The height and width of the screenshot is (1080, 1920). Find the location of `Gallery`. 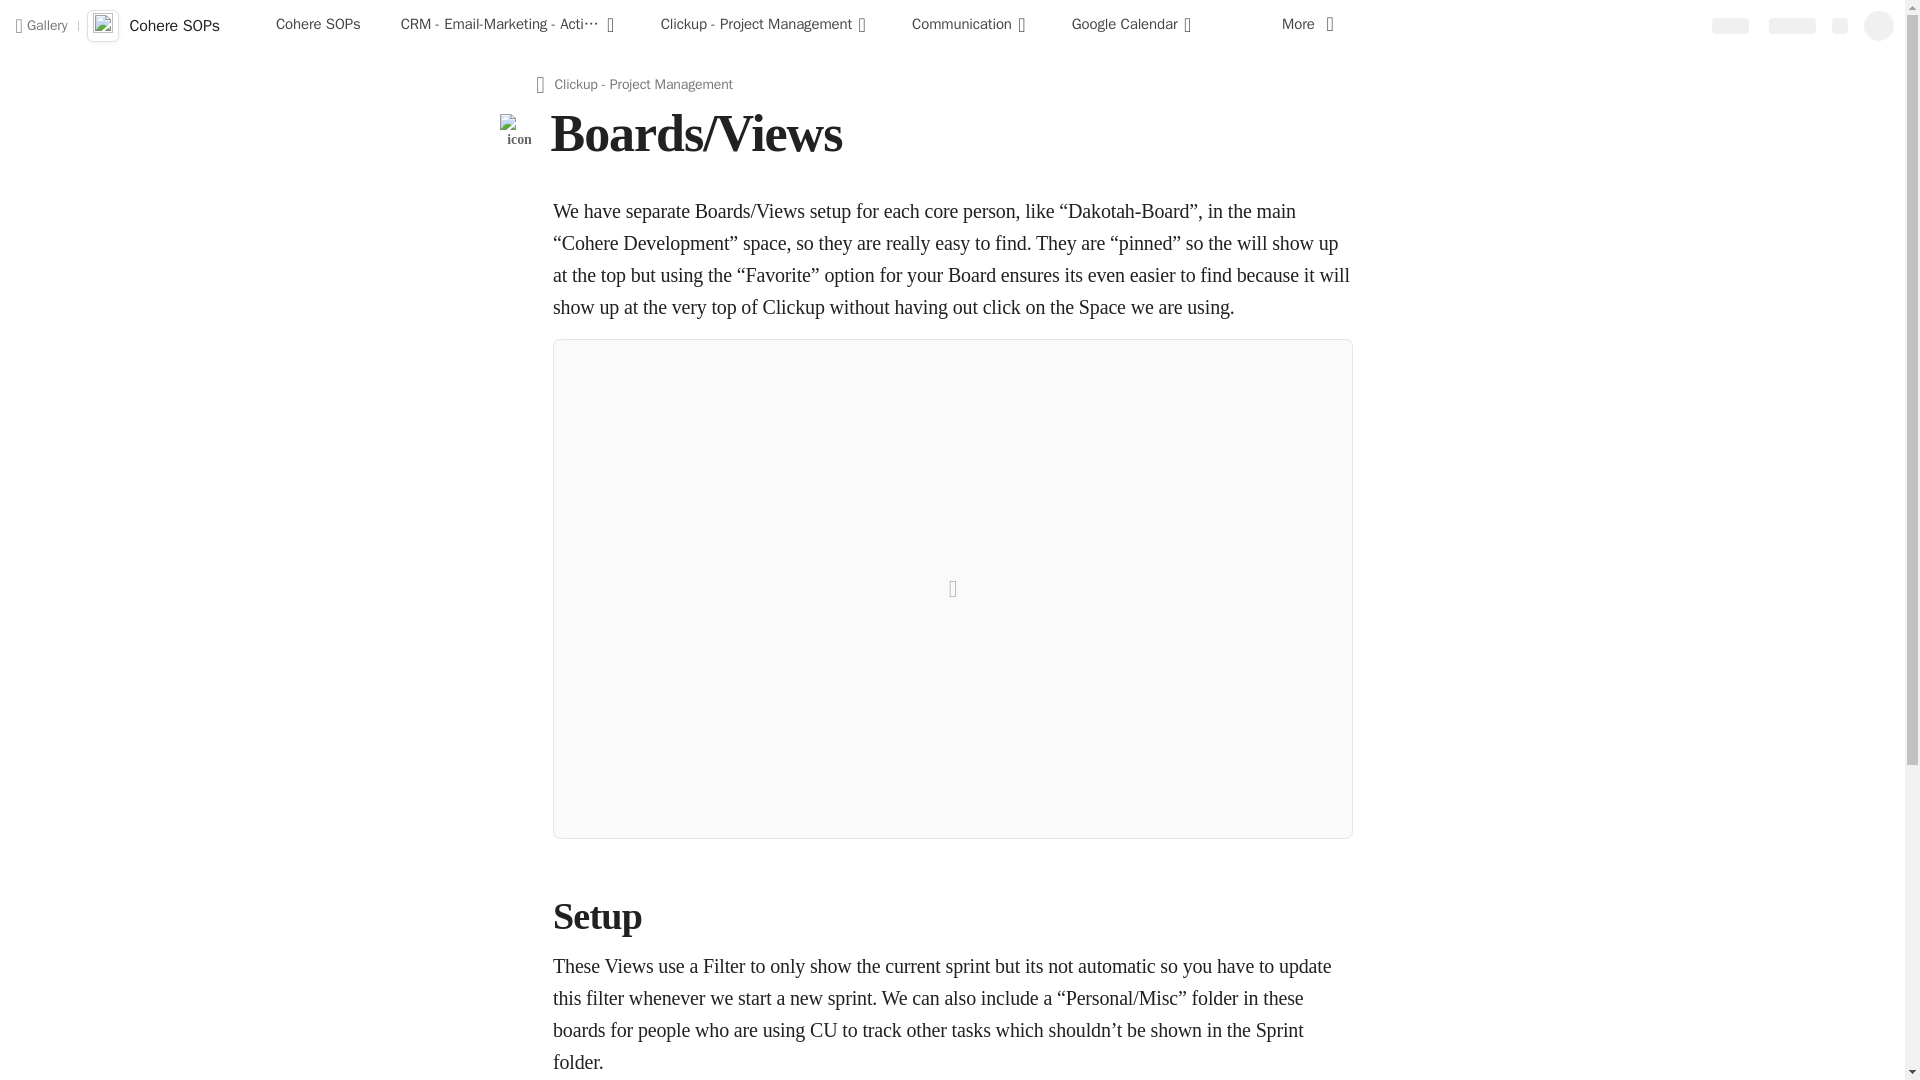

Gallery is located at coordinates (40, 25).